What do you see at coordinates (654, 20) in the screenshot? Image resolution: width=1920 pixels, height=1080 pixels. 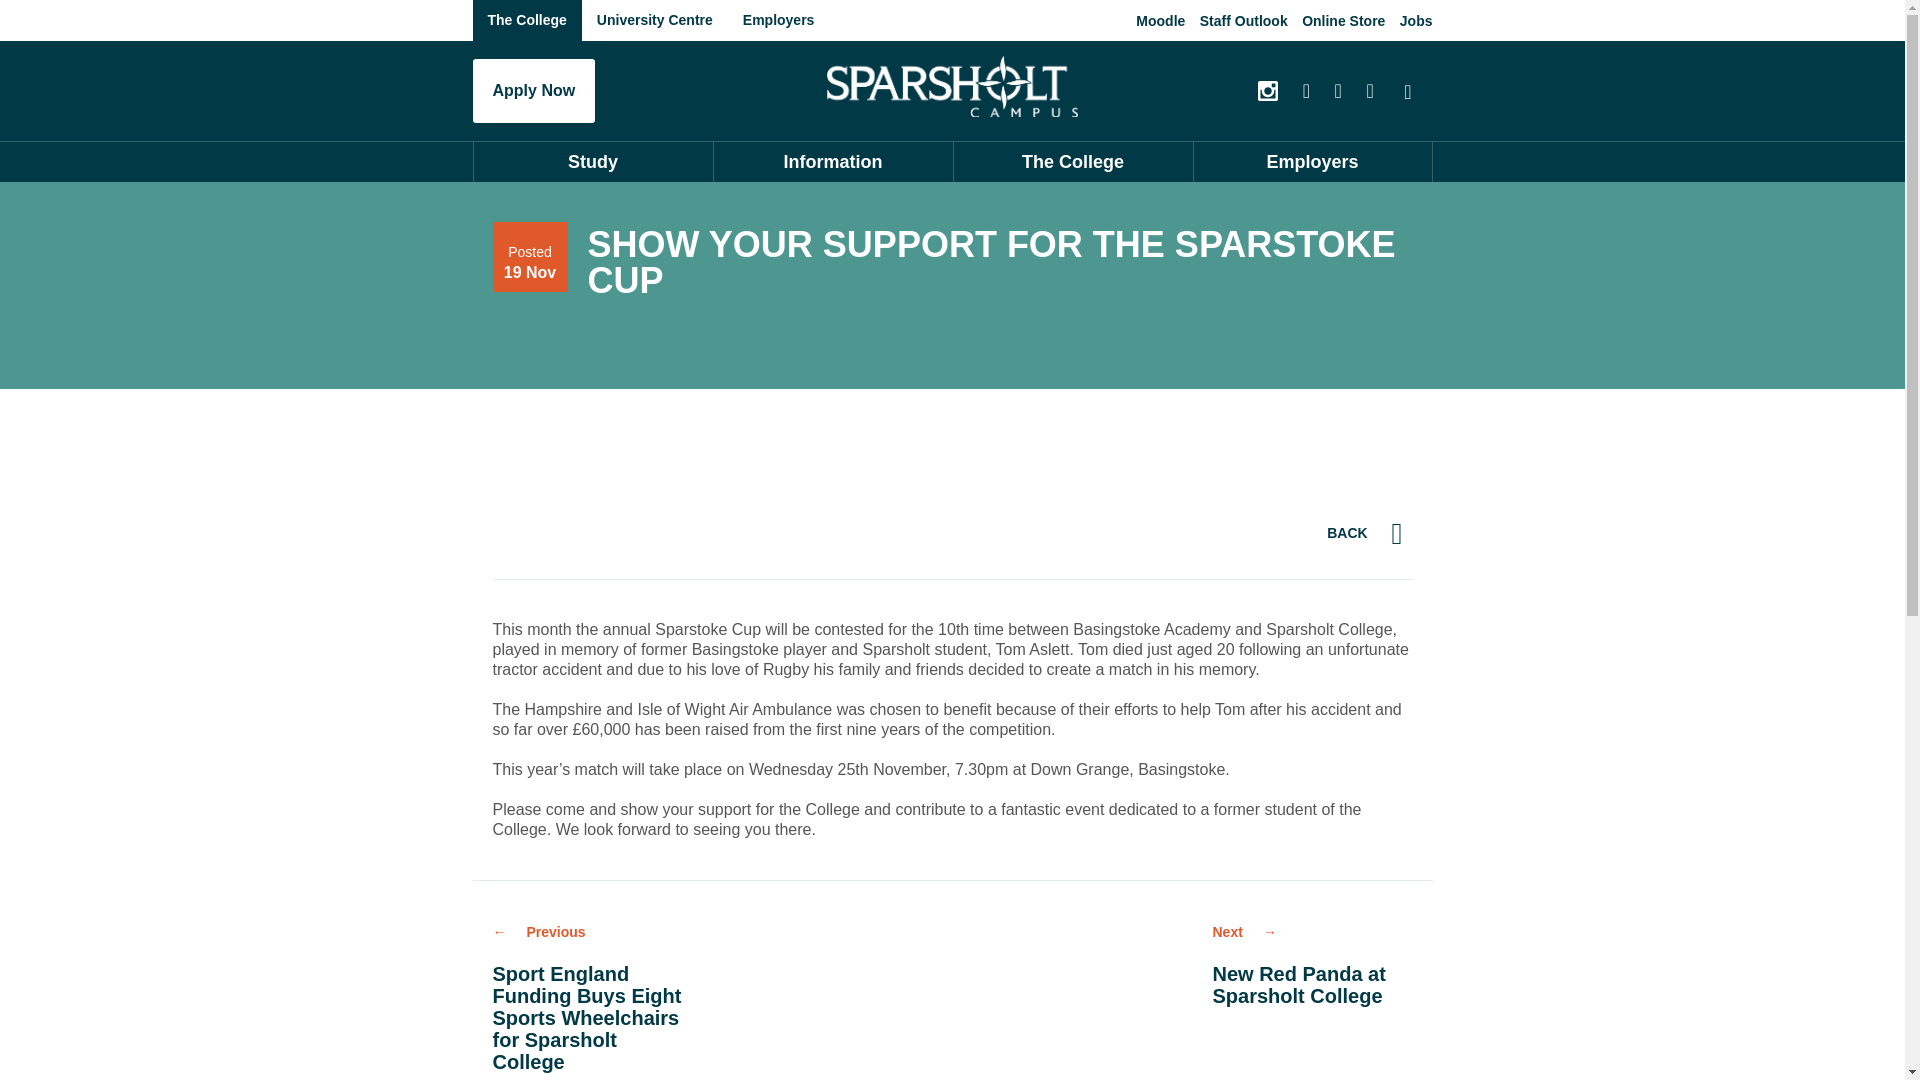 I see `University Centre` at bounding box center [654, 20].